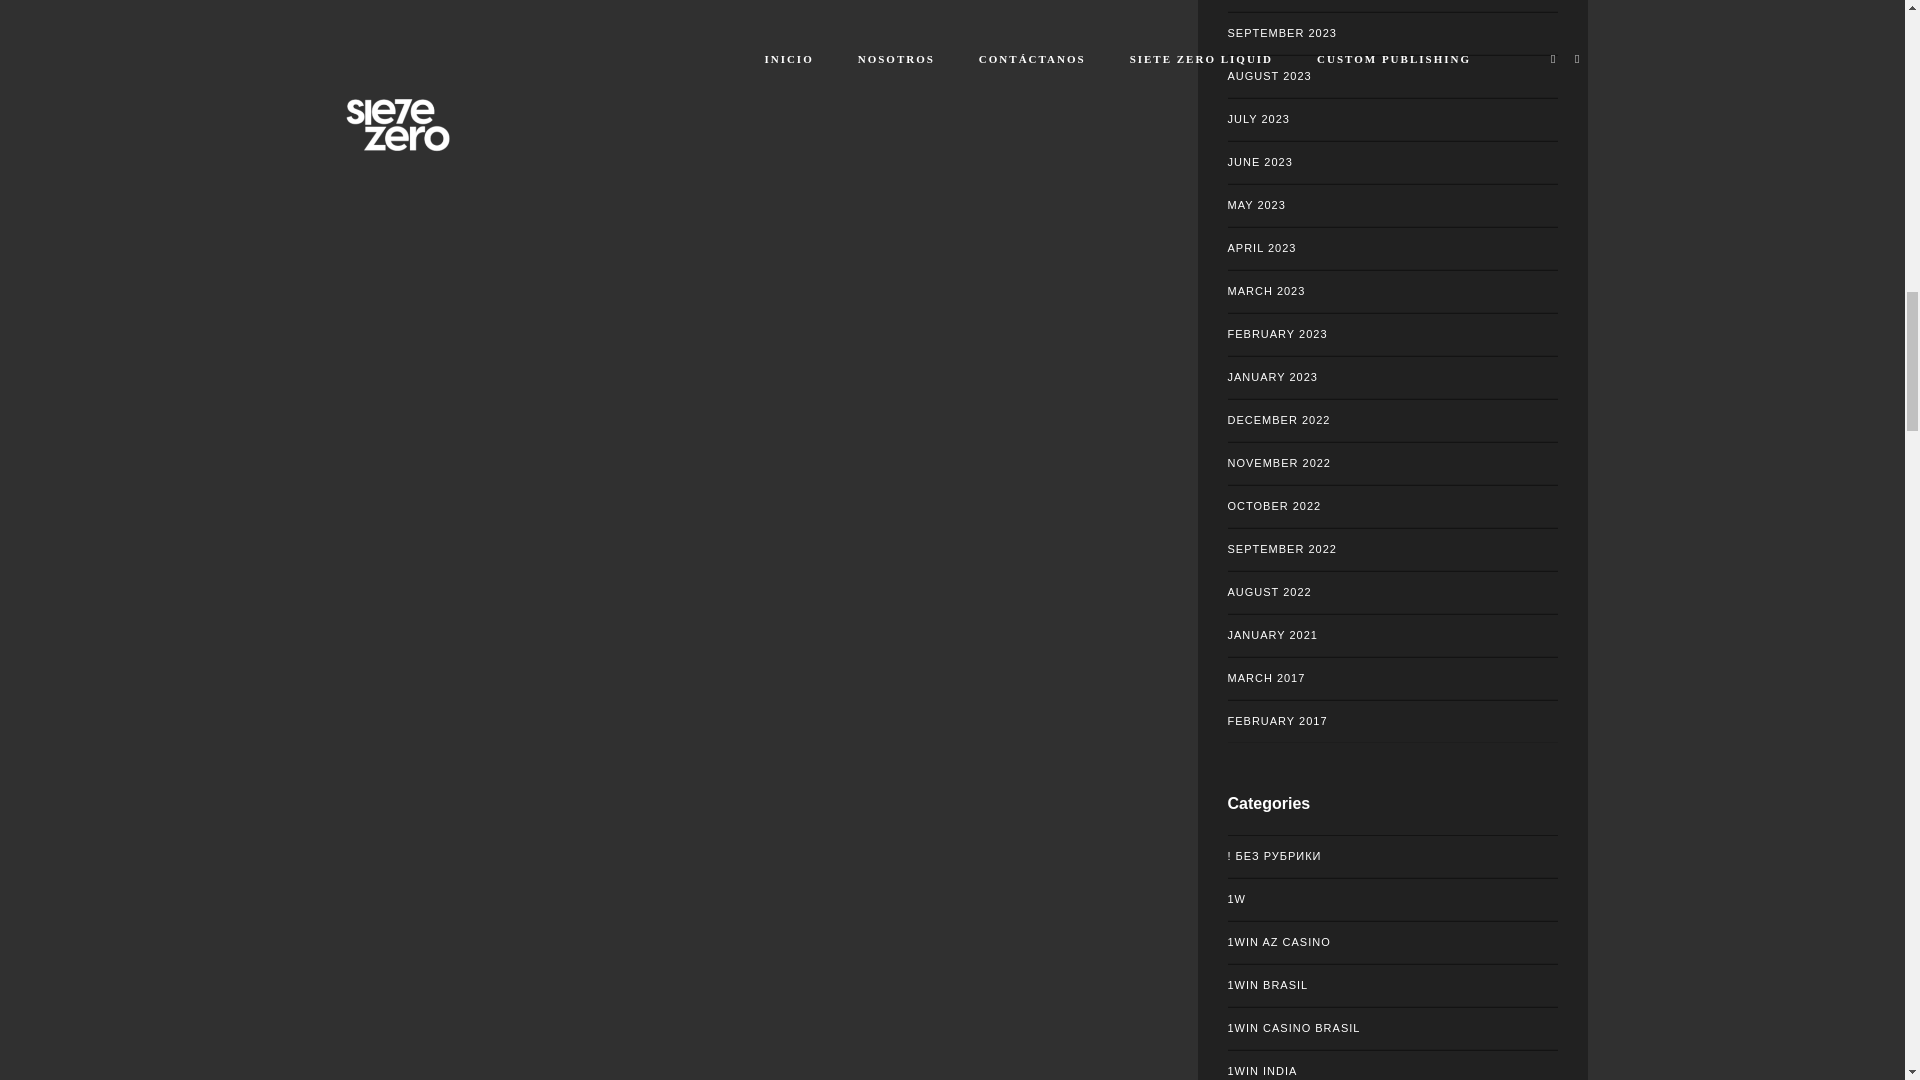  Describe the element at coordinates (1392, 204) in the screenshot. I see `MAY 2023` at that location.